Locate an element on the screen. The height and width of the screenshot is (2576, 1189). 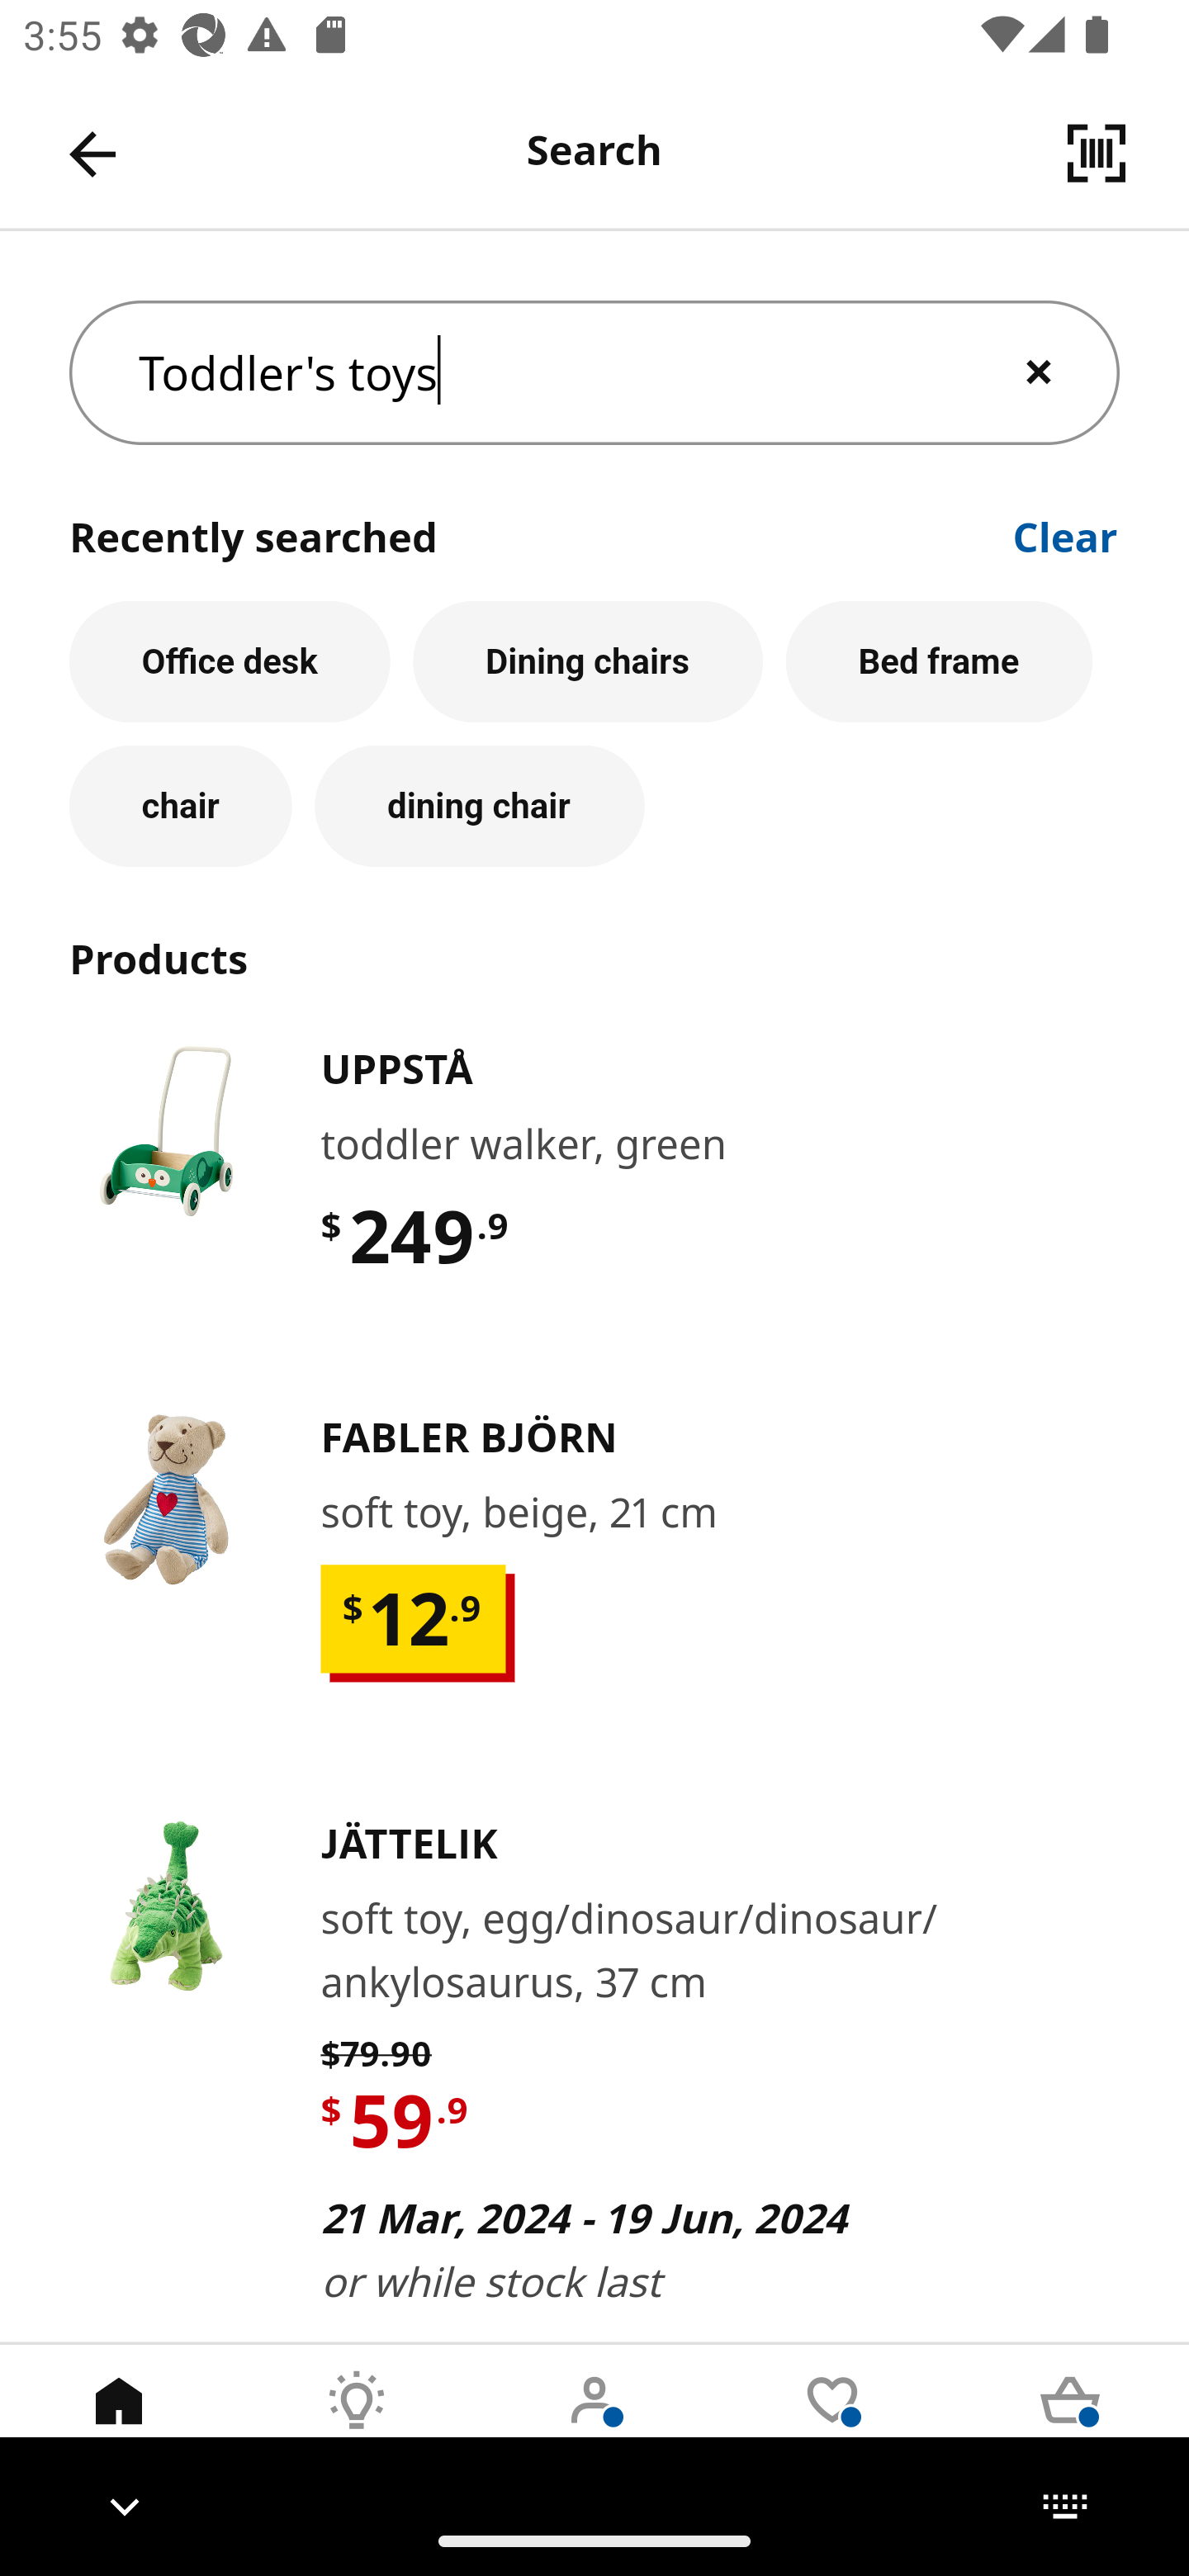
Wishlist
Tab 4 of 5 is located at coordinates (832, 2425).